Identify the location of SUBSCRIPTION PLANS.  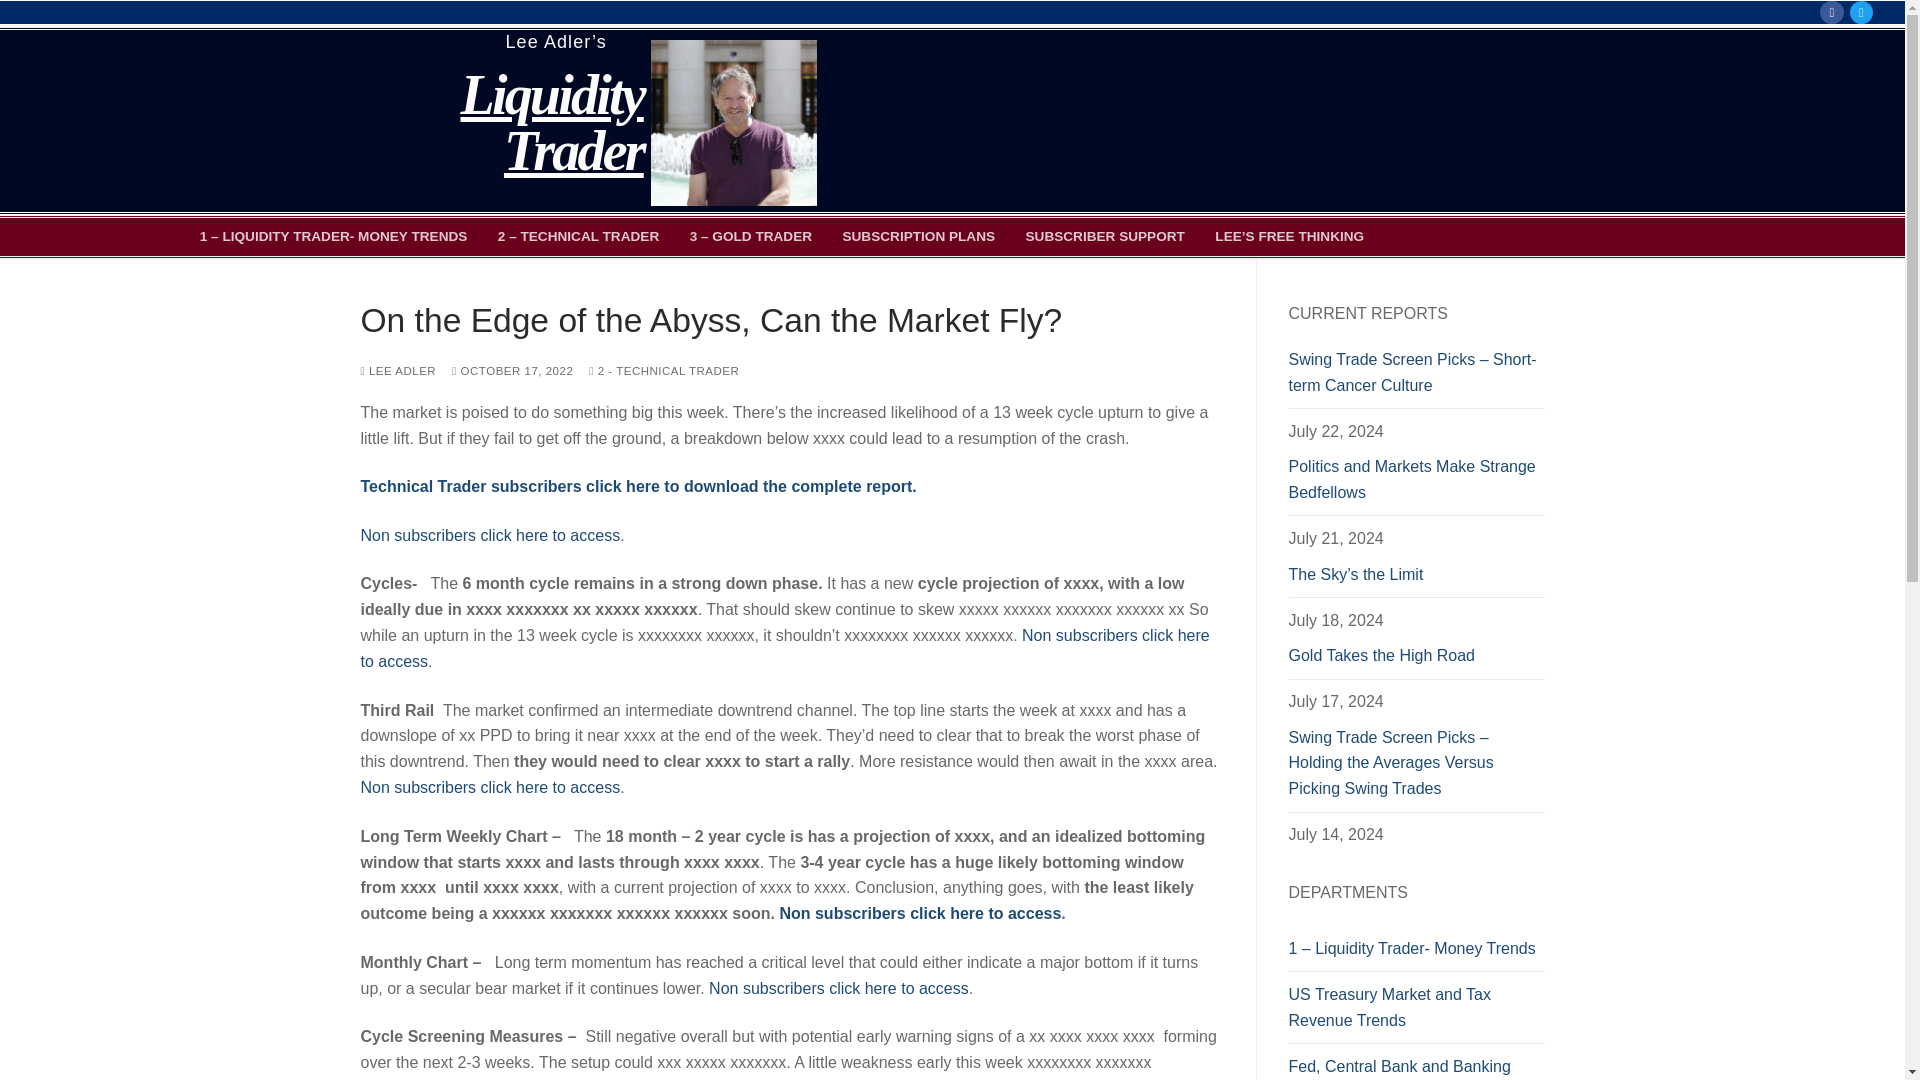
(918, 236).